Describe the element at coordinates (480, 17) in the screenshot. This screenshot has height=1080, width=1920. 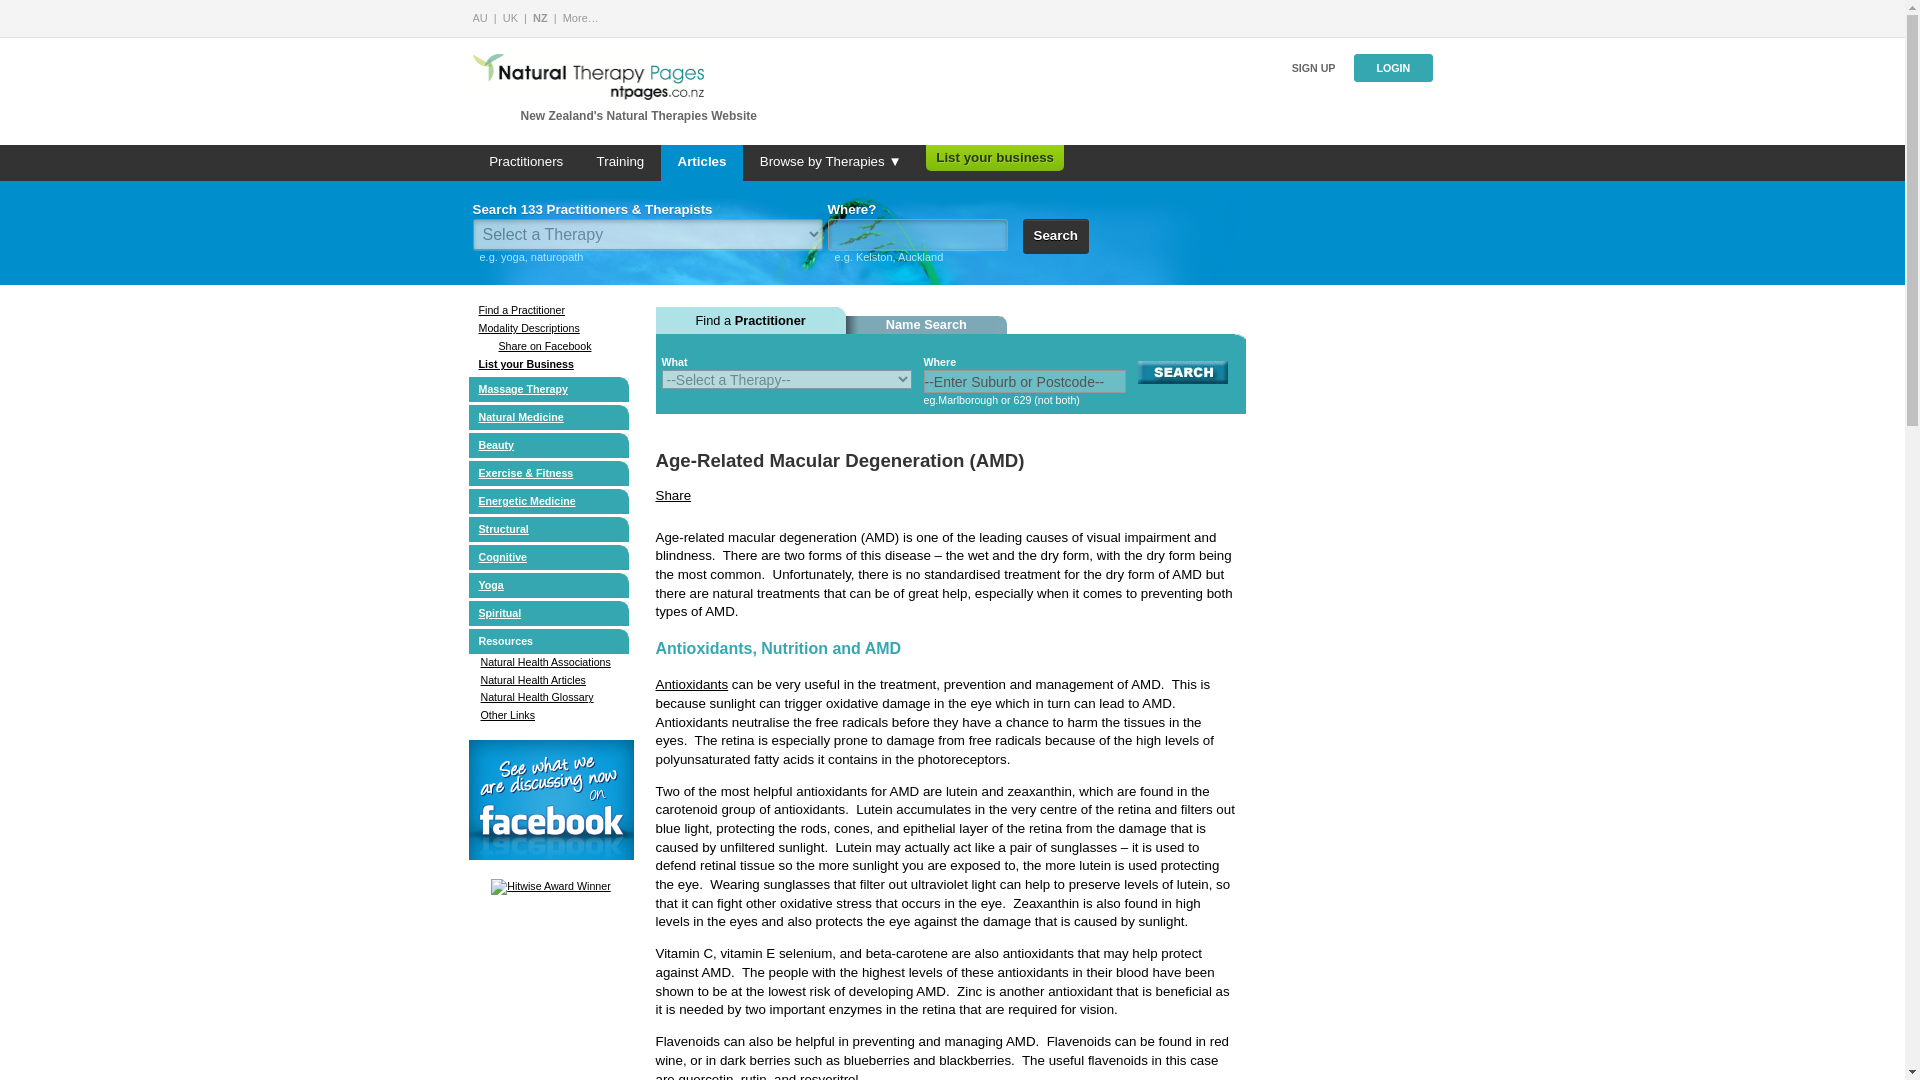
I see `AU` at that location.